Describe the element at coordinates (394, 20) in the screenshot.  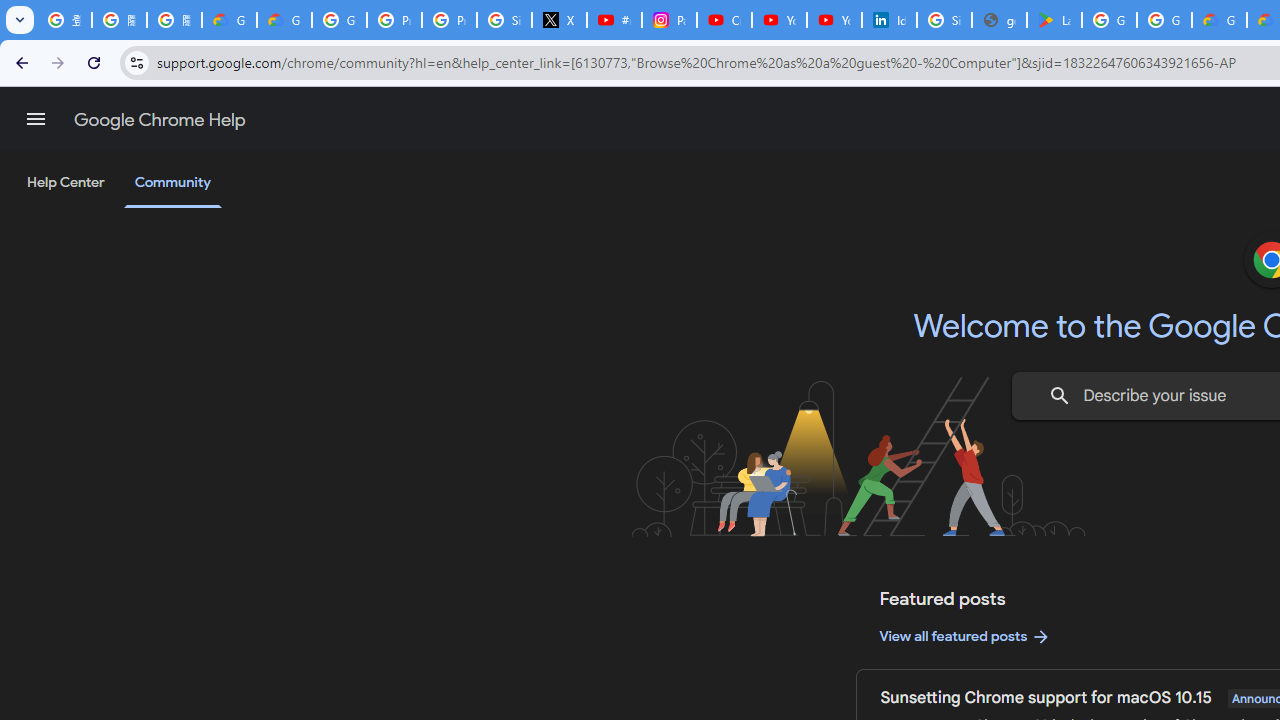
I see `Privacy Help Center - Policies Help` at that location.